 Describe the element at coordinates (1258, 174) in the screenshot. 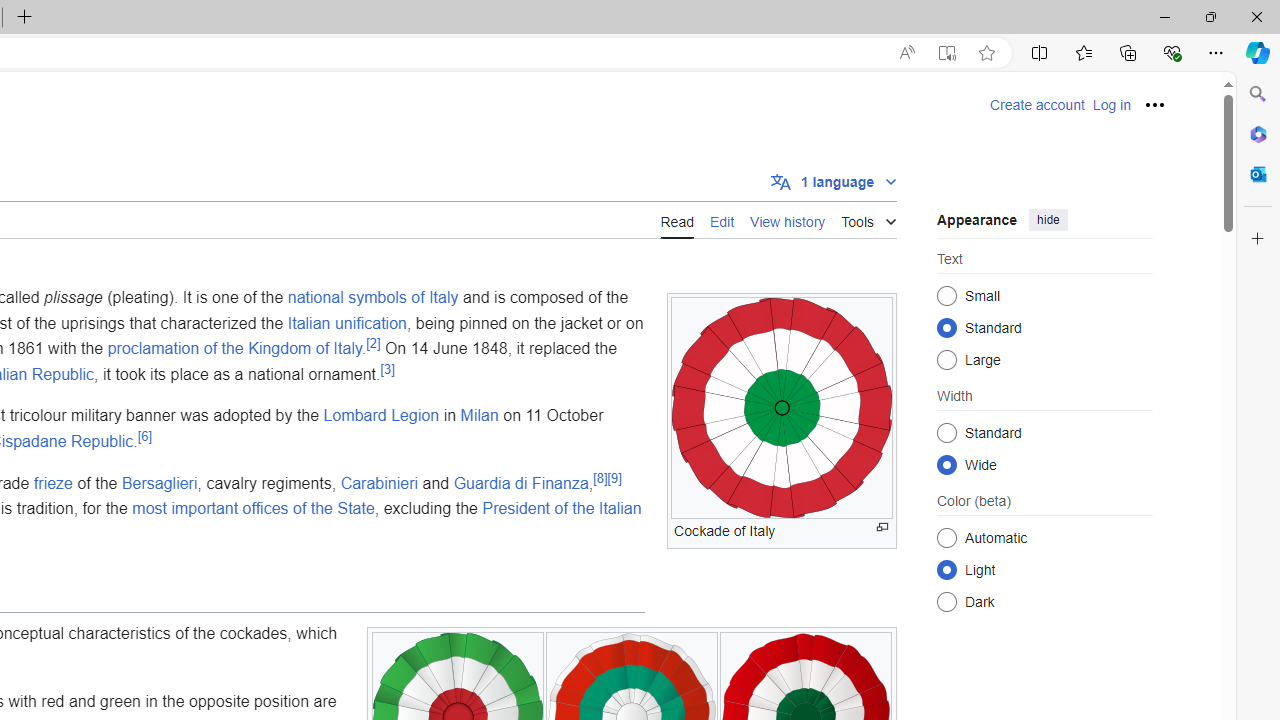

I see `Close Outlook pane` at that location.